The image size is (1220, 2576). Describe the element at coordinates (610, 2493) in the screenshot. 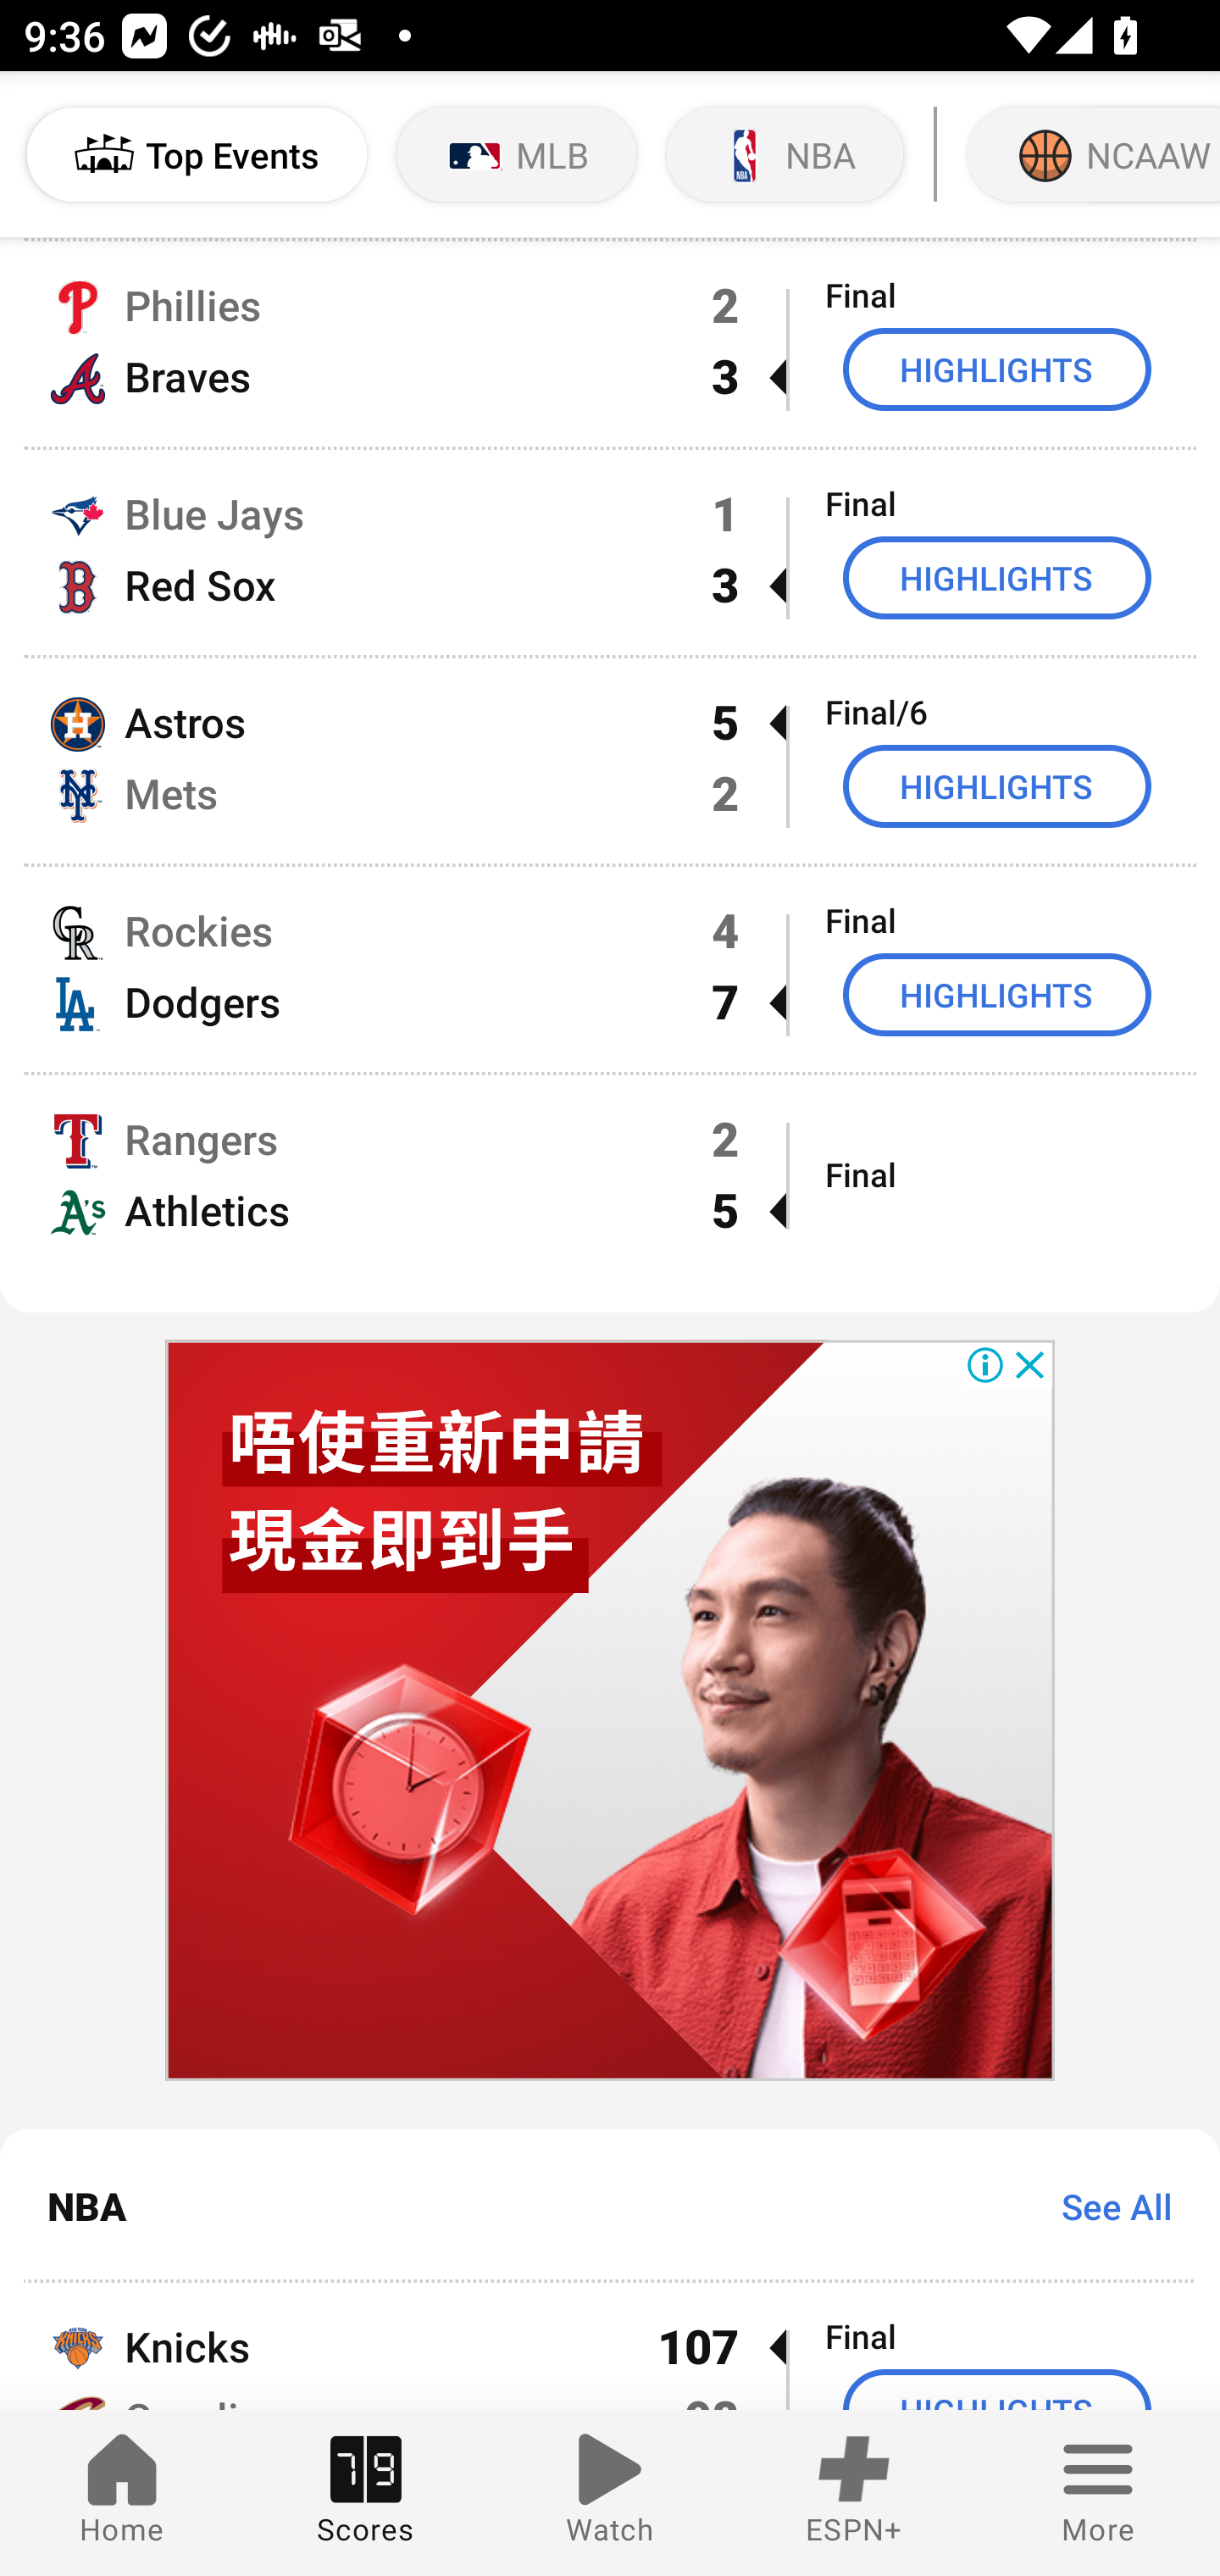

I see `Watch` at that location.